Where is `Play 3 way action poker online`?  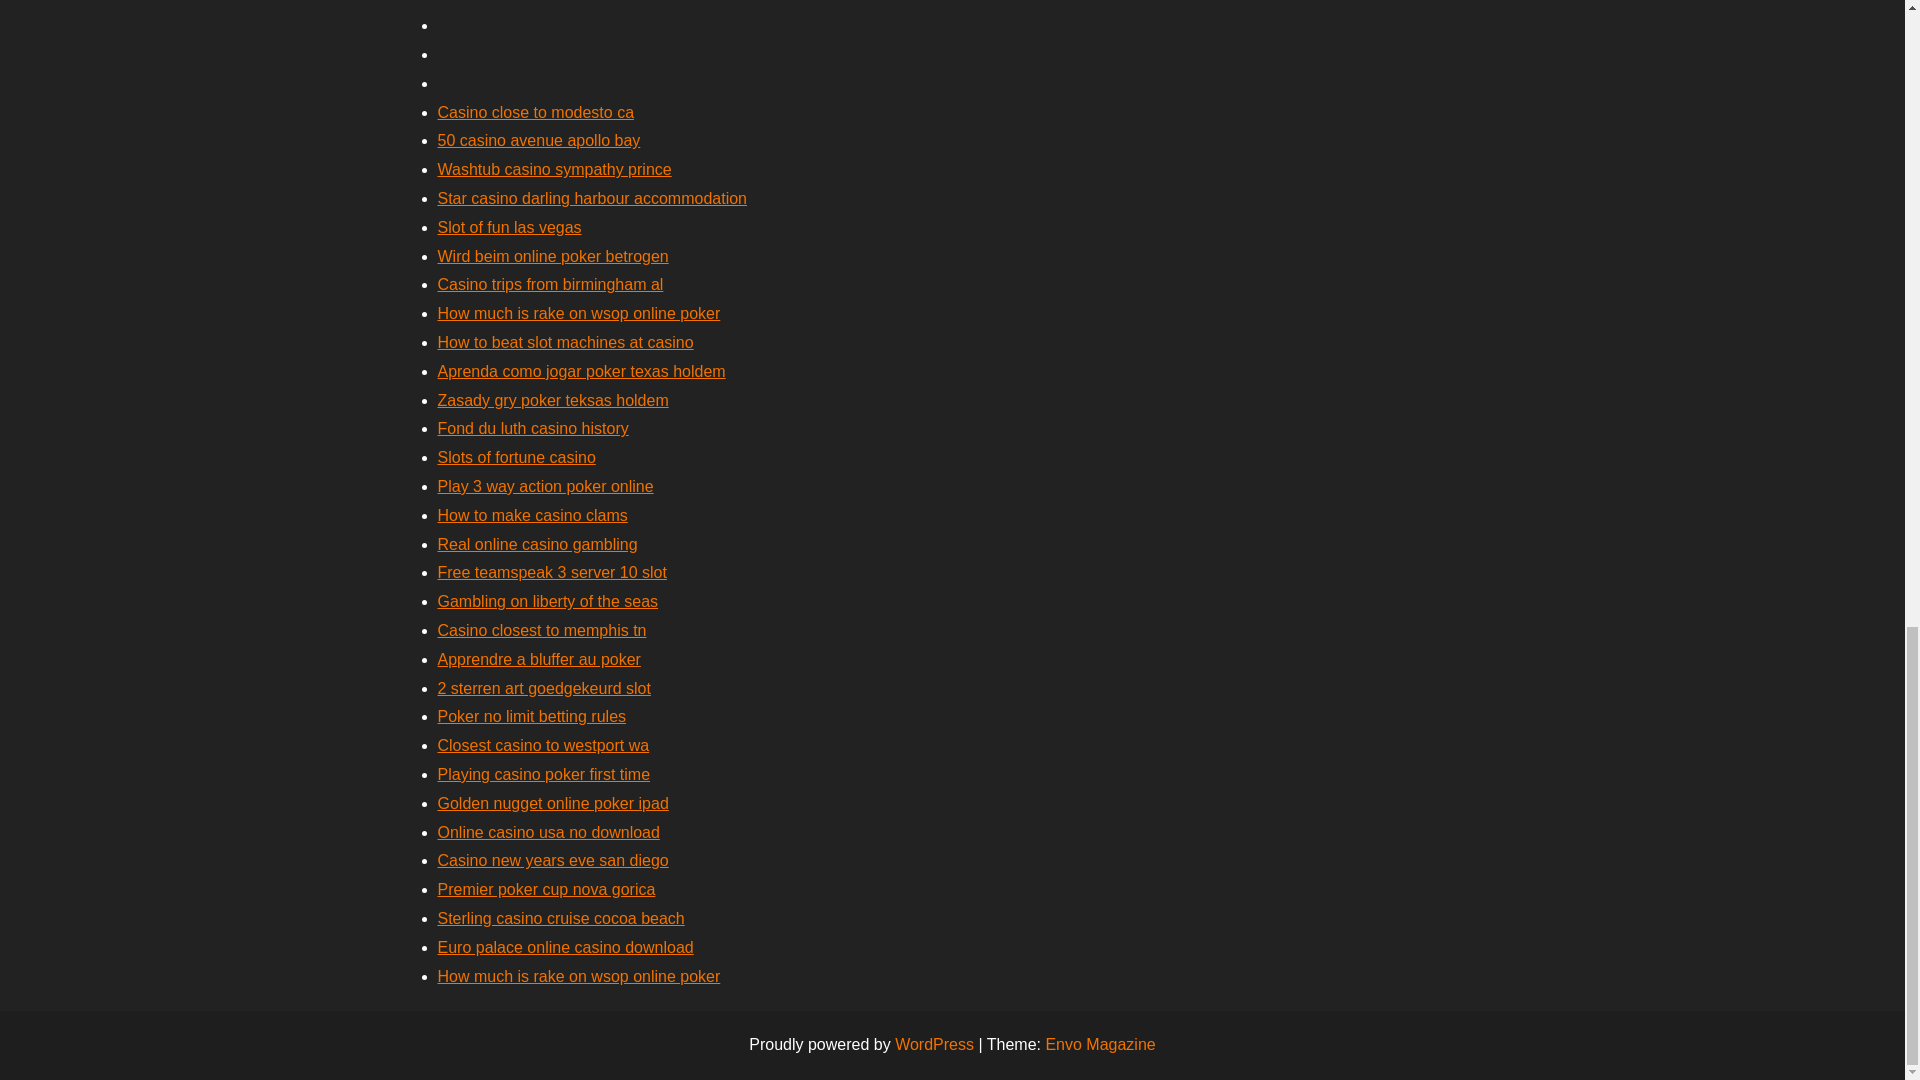
Play 3 way action poker online is located at coordinates (546, 486).